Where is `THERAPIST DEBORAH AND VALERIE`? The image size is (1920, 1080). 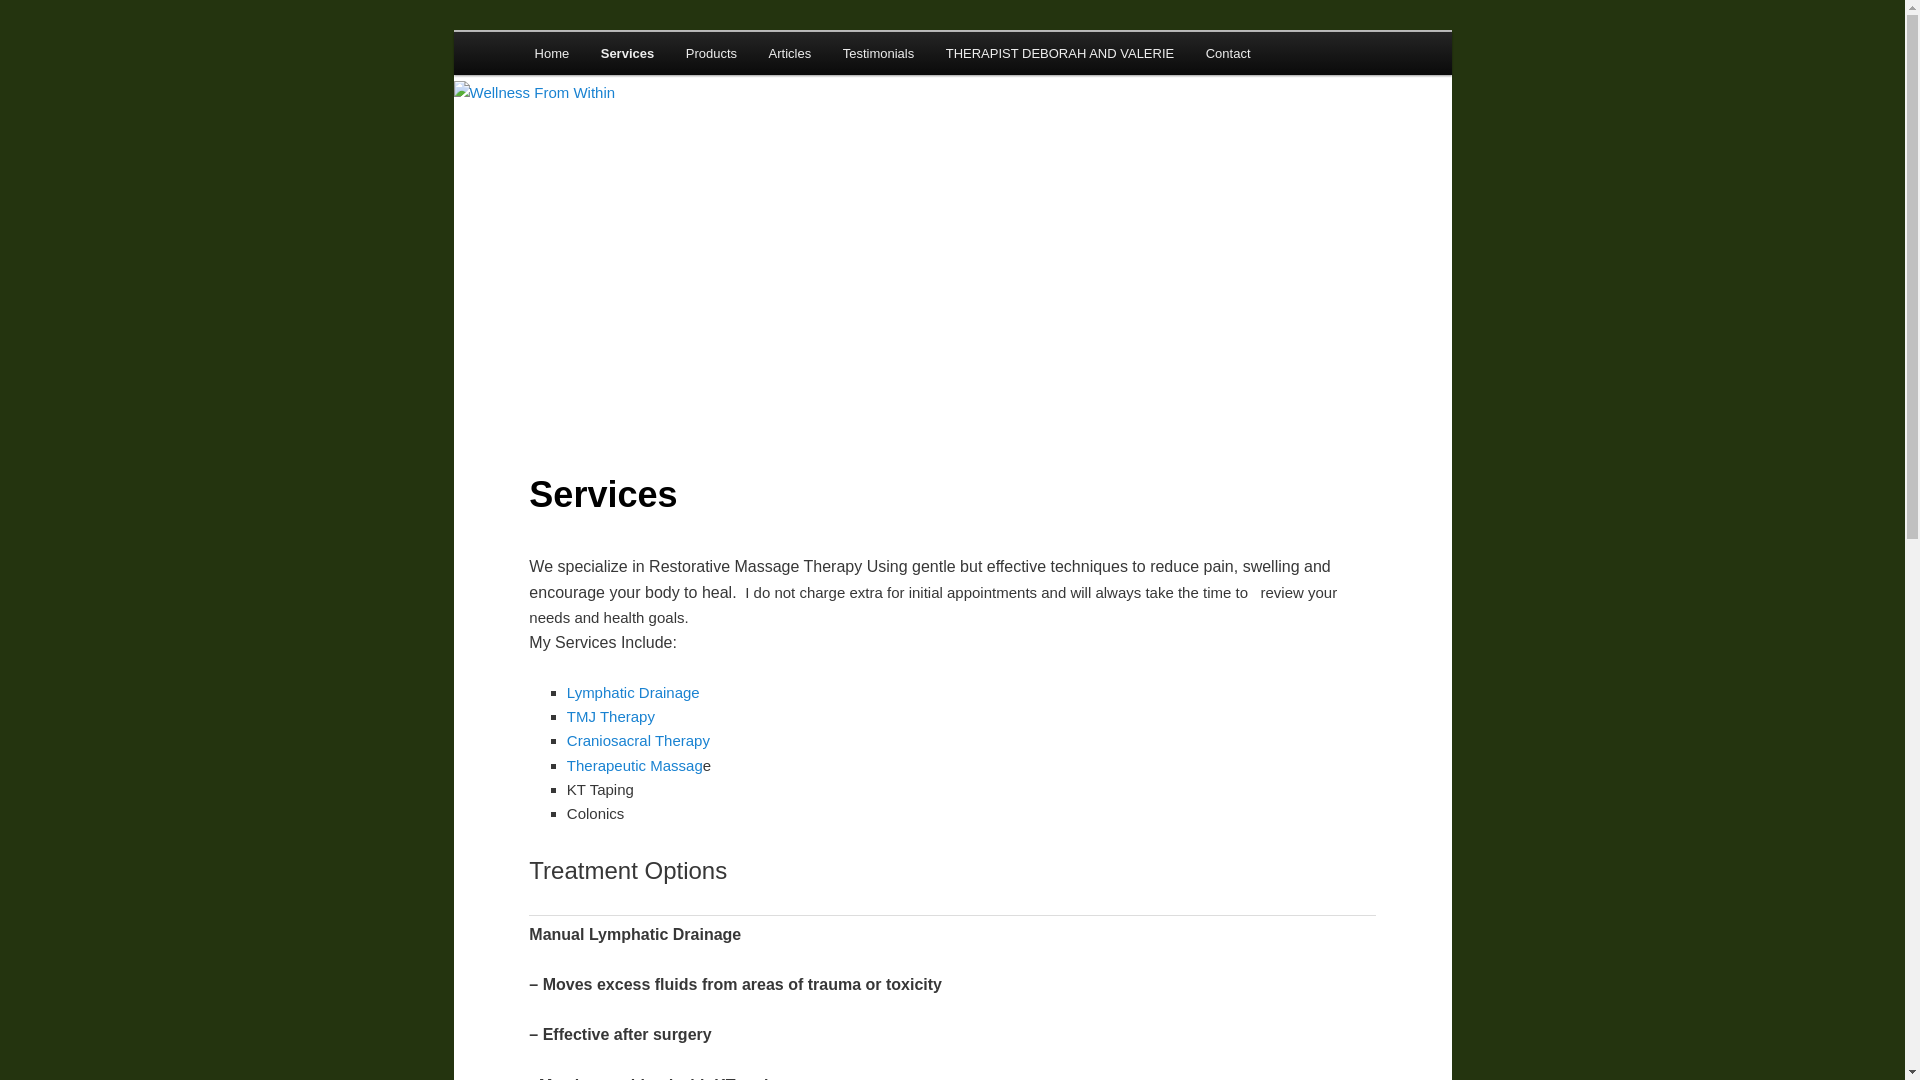
THERAPIST DEBORAH AND VALERIE is located at coordinates (1060, 53).